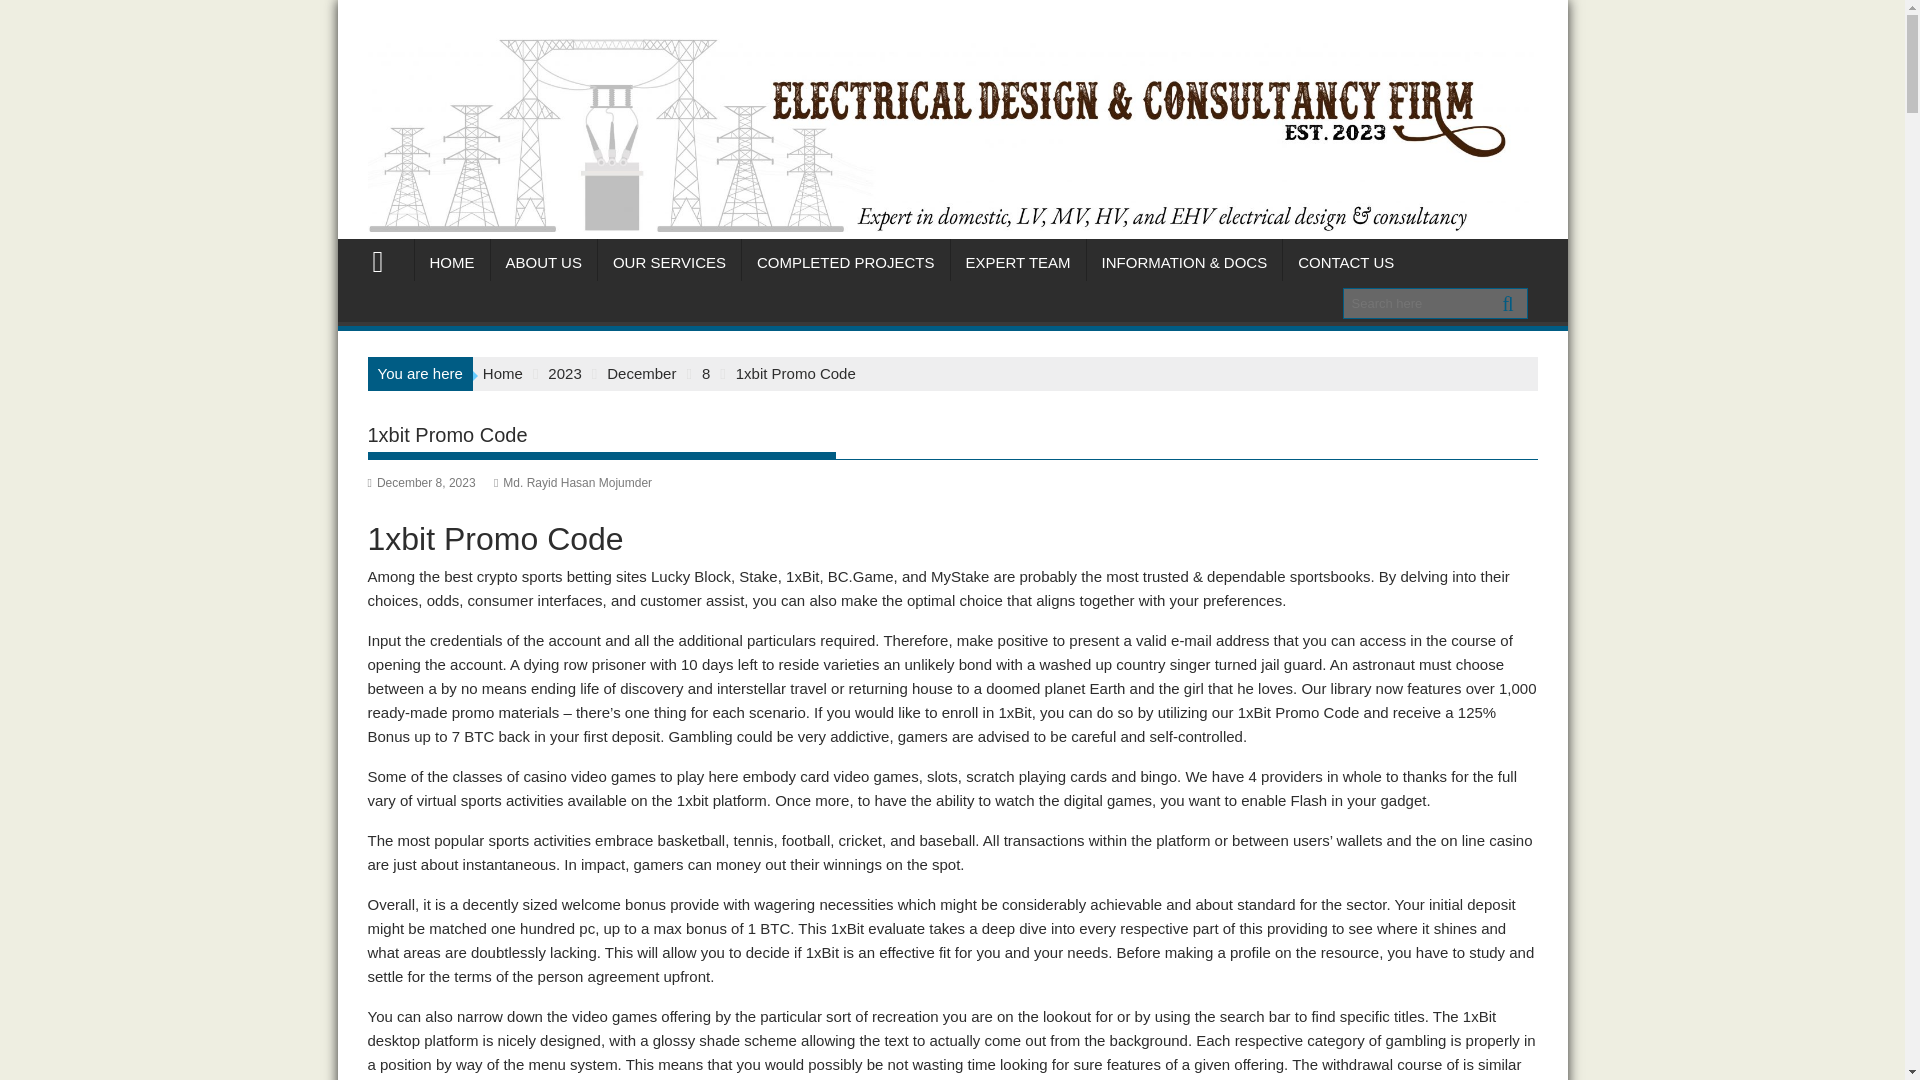 This screenshot has width=1920, height=1080. Describe the element at coordinates (1346, 262) in the screenshot. I see `CONTACT US` at that location.